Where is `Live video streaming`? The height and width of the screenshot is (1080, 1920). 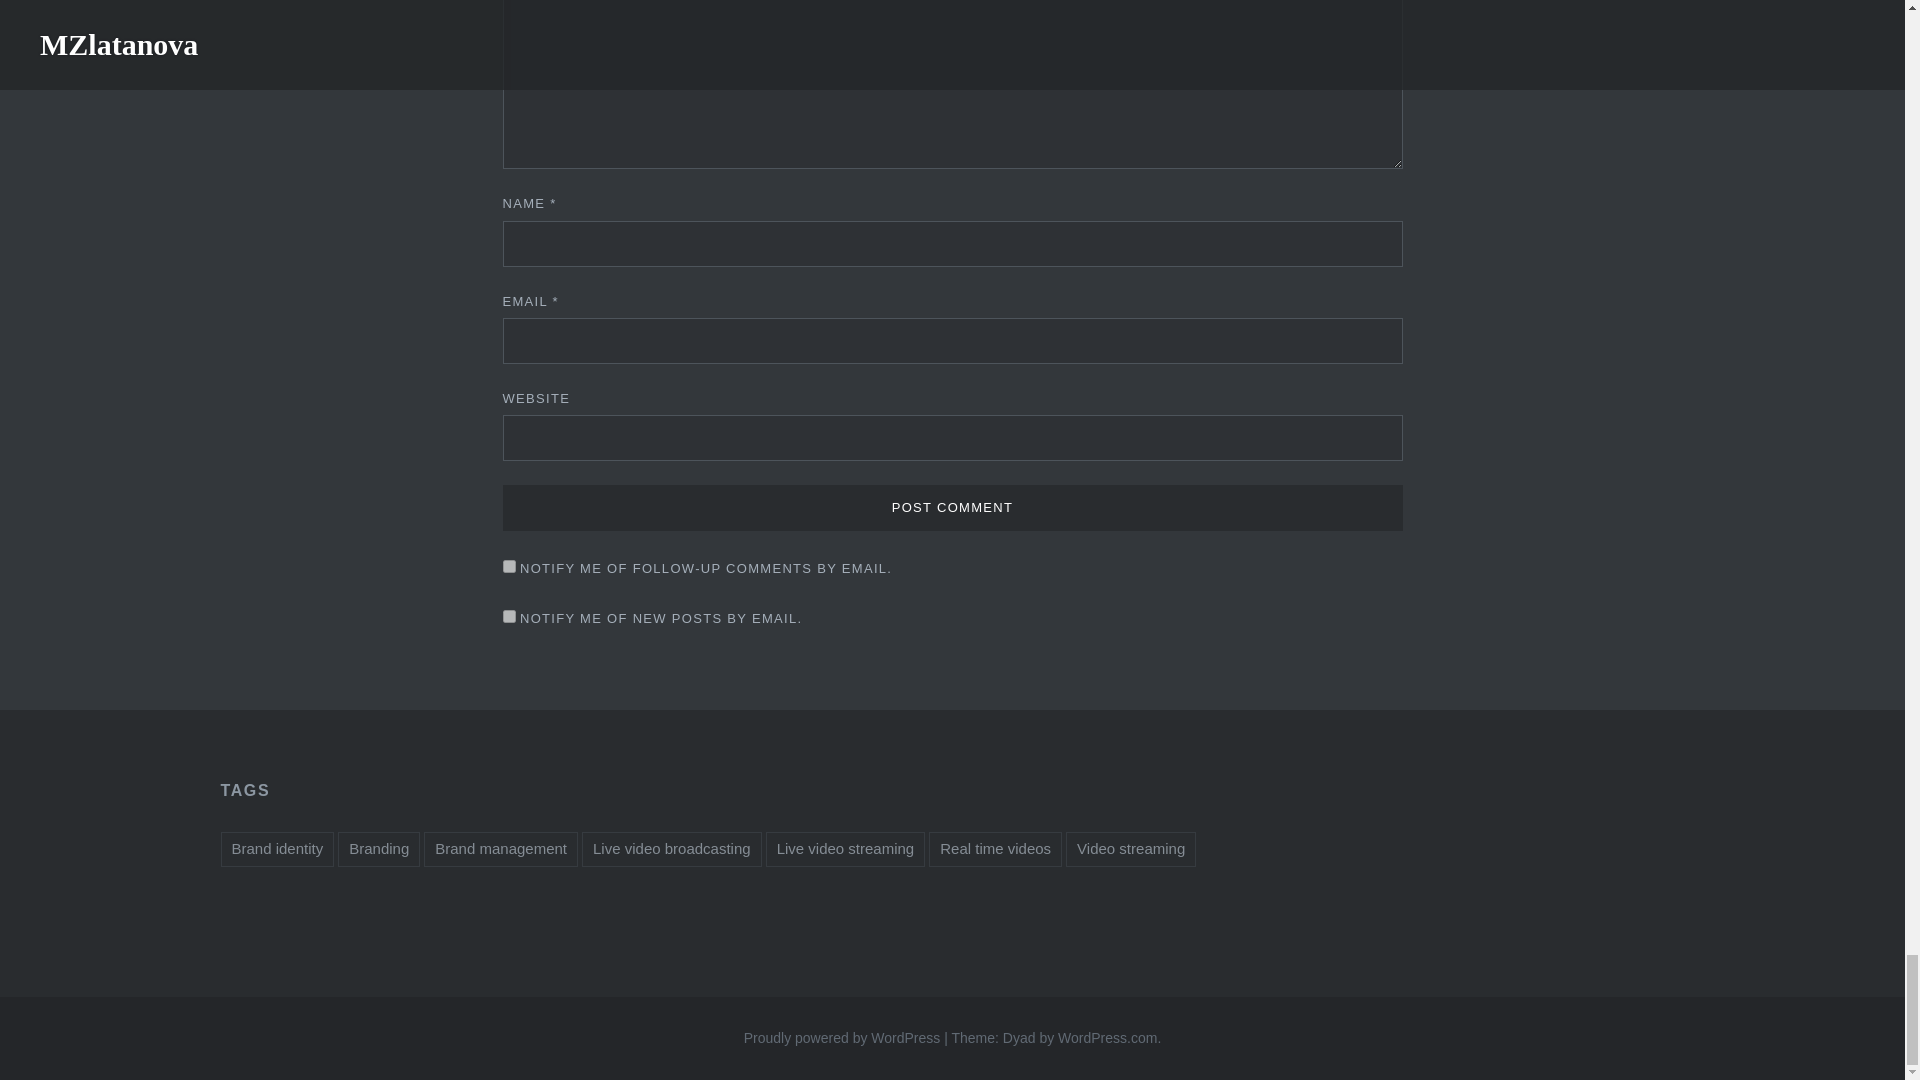
Live video streaming is located at coordinates (846, 849).